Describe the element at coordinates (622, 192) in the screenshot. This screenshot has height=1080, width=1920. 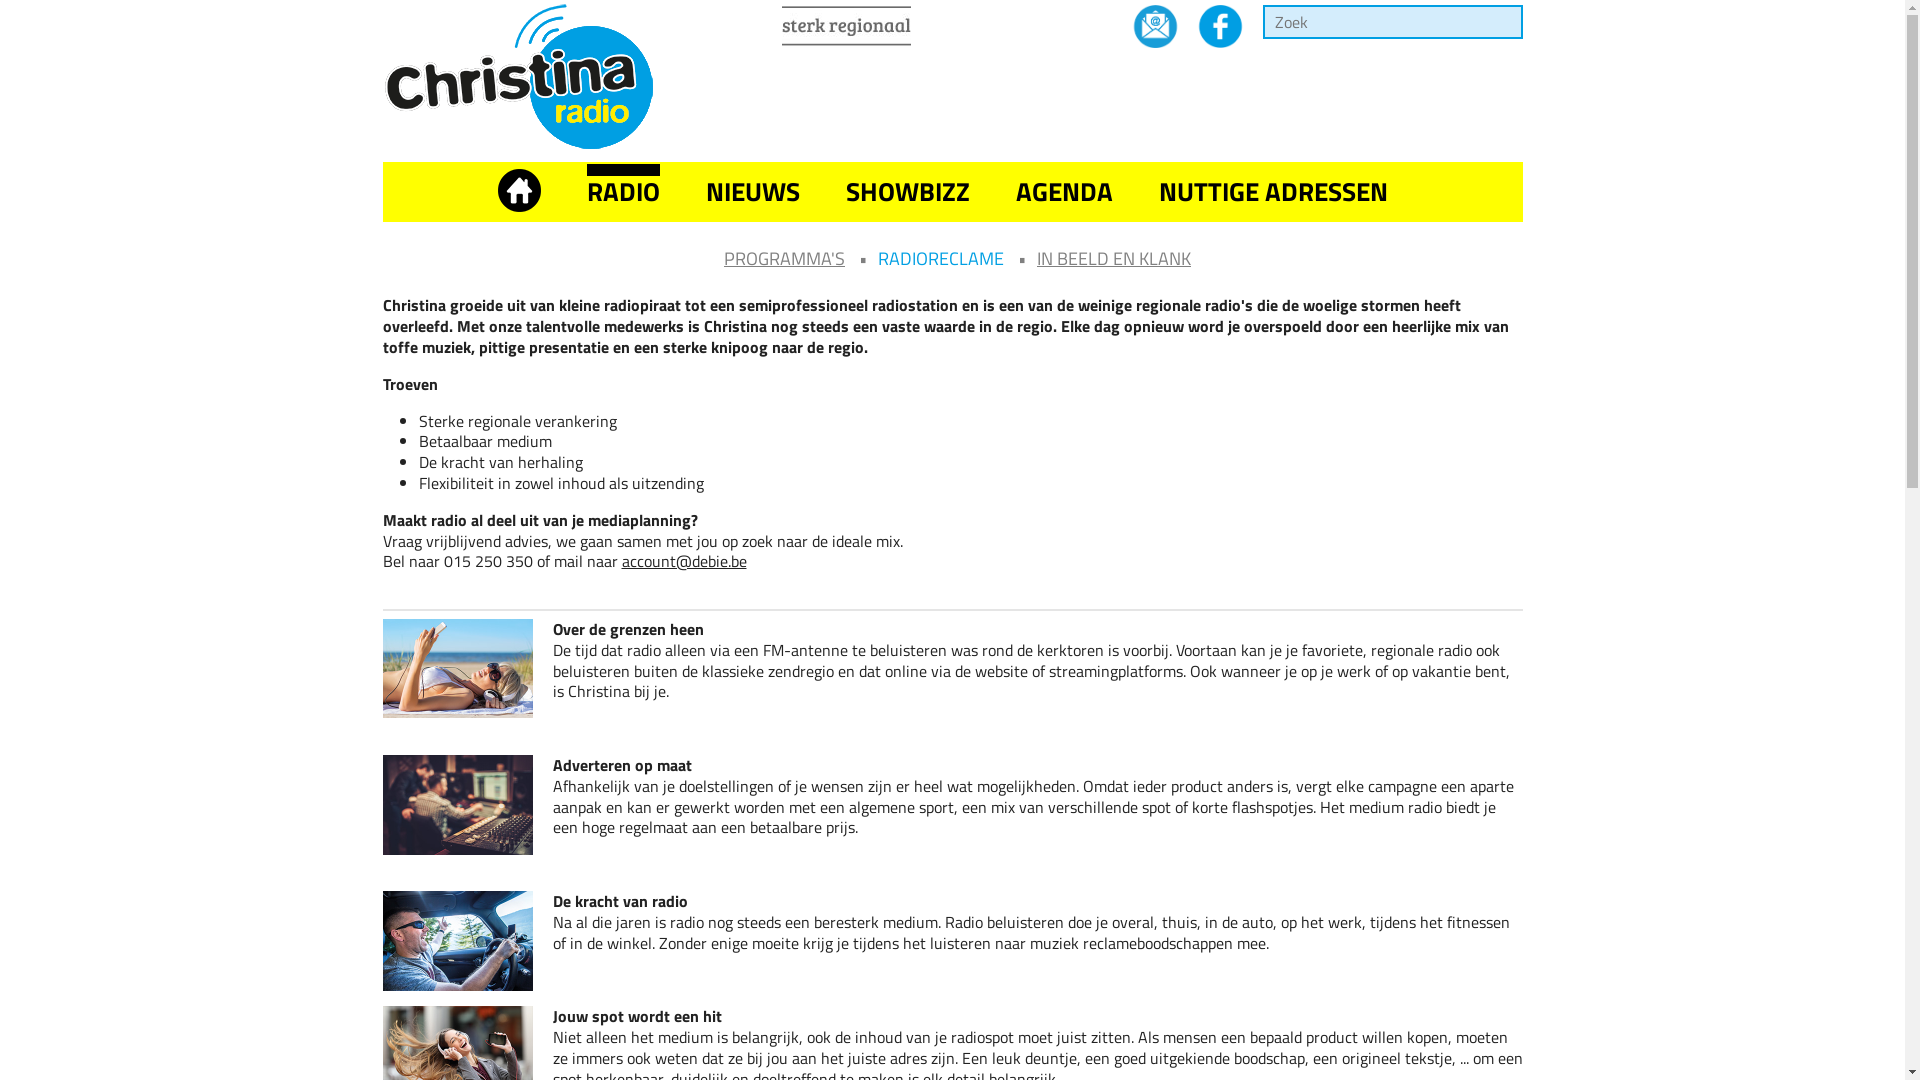
I see `RADIO` at that location.